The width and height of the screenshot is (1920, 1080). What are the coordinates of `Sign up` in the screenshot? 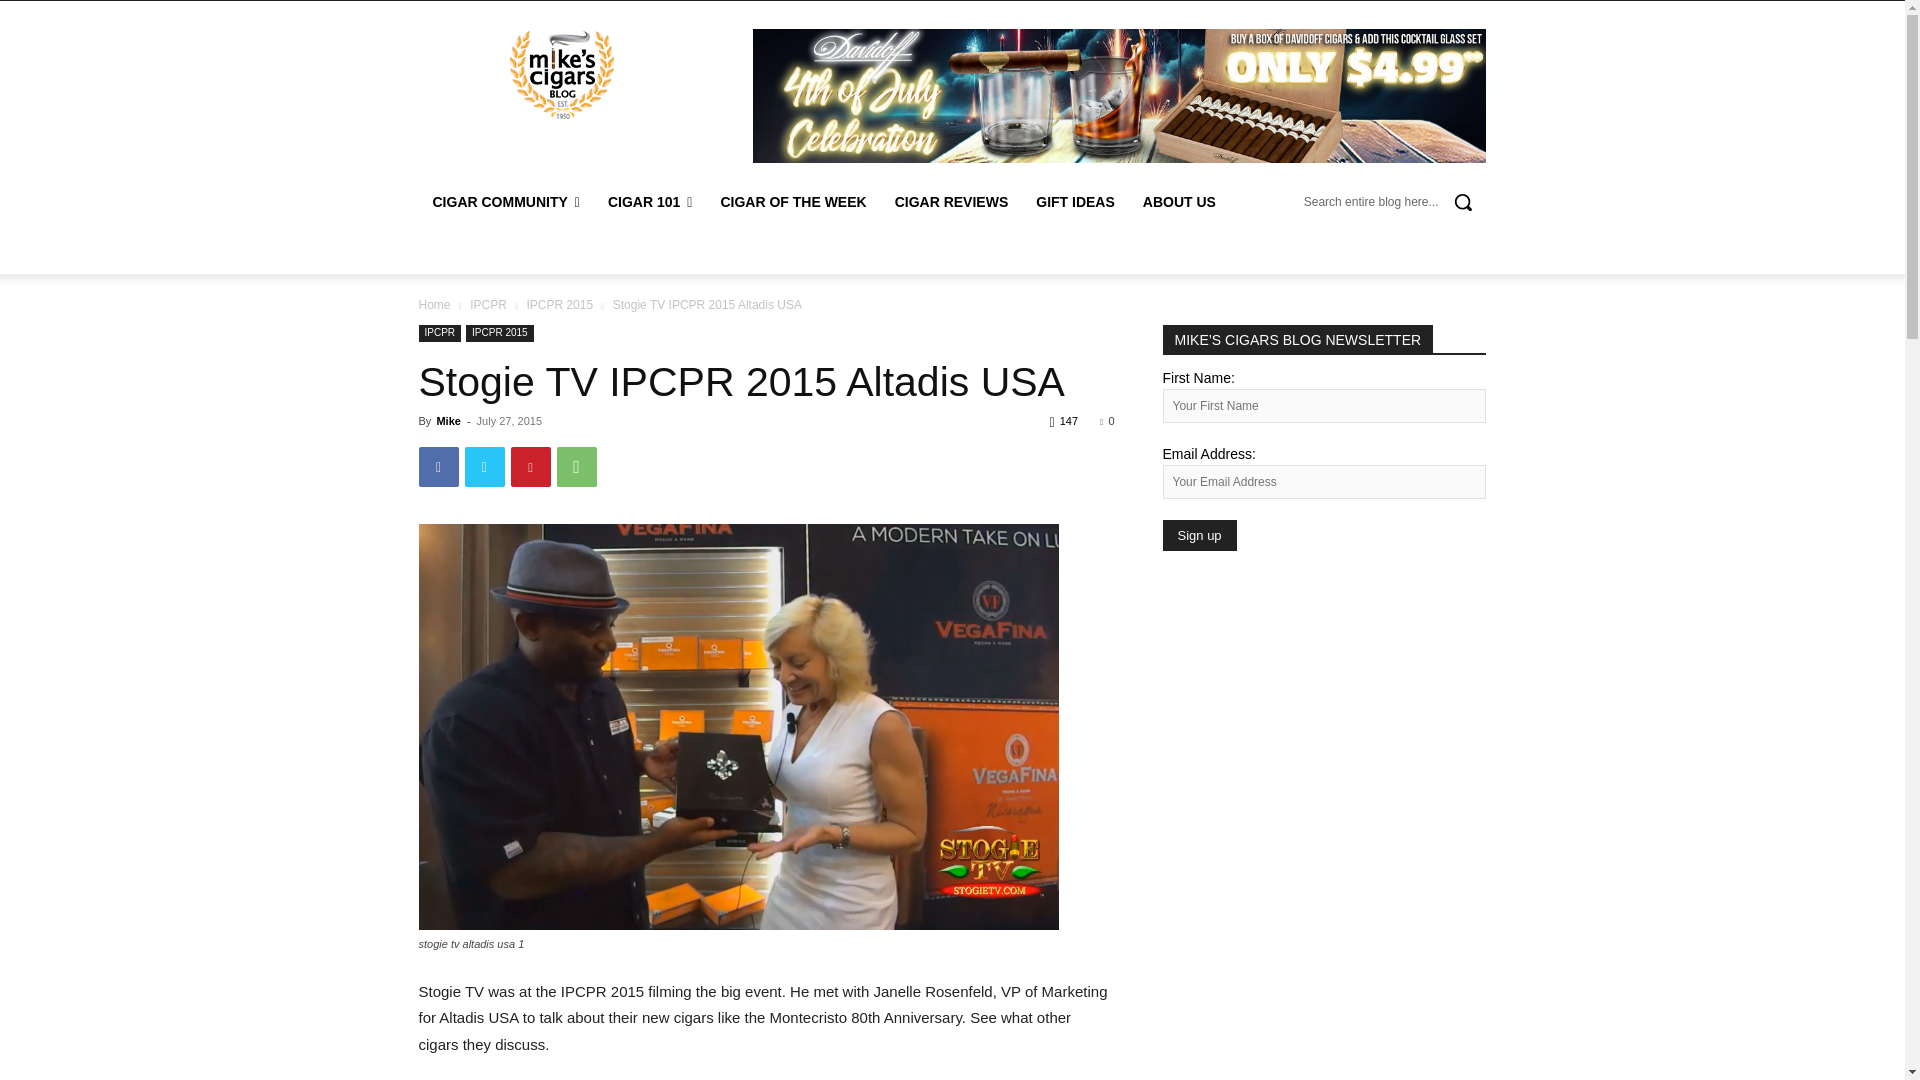 It's located at (1198, 534).